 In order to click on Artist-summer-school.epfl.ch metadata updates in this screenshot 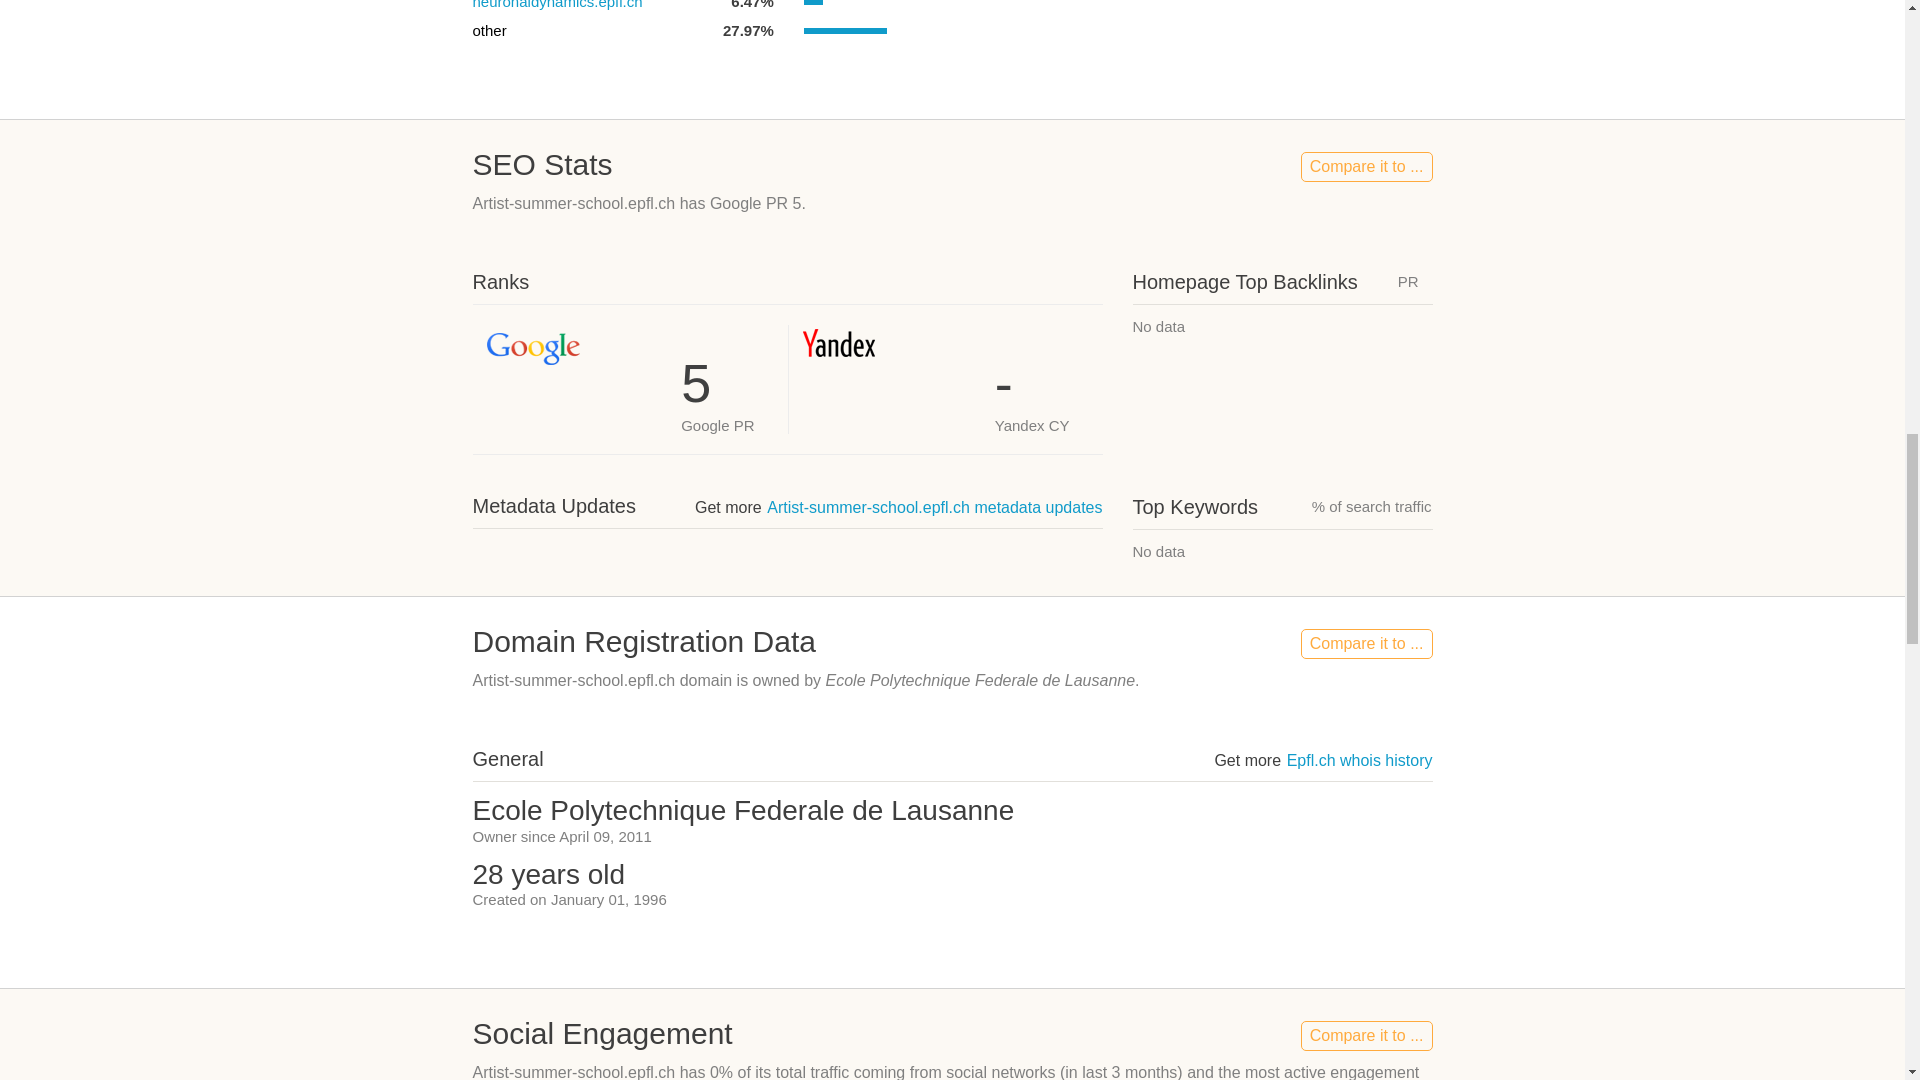, I will do `click(934, 507)`.